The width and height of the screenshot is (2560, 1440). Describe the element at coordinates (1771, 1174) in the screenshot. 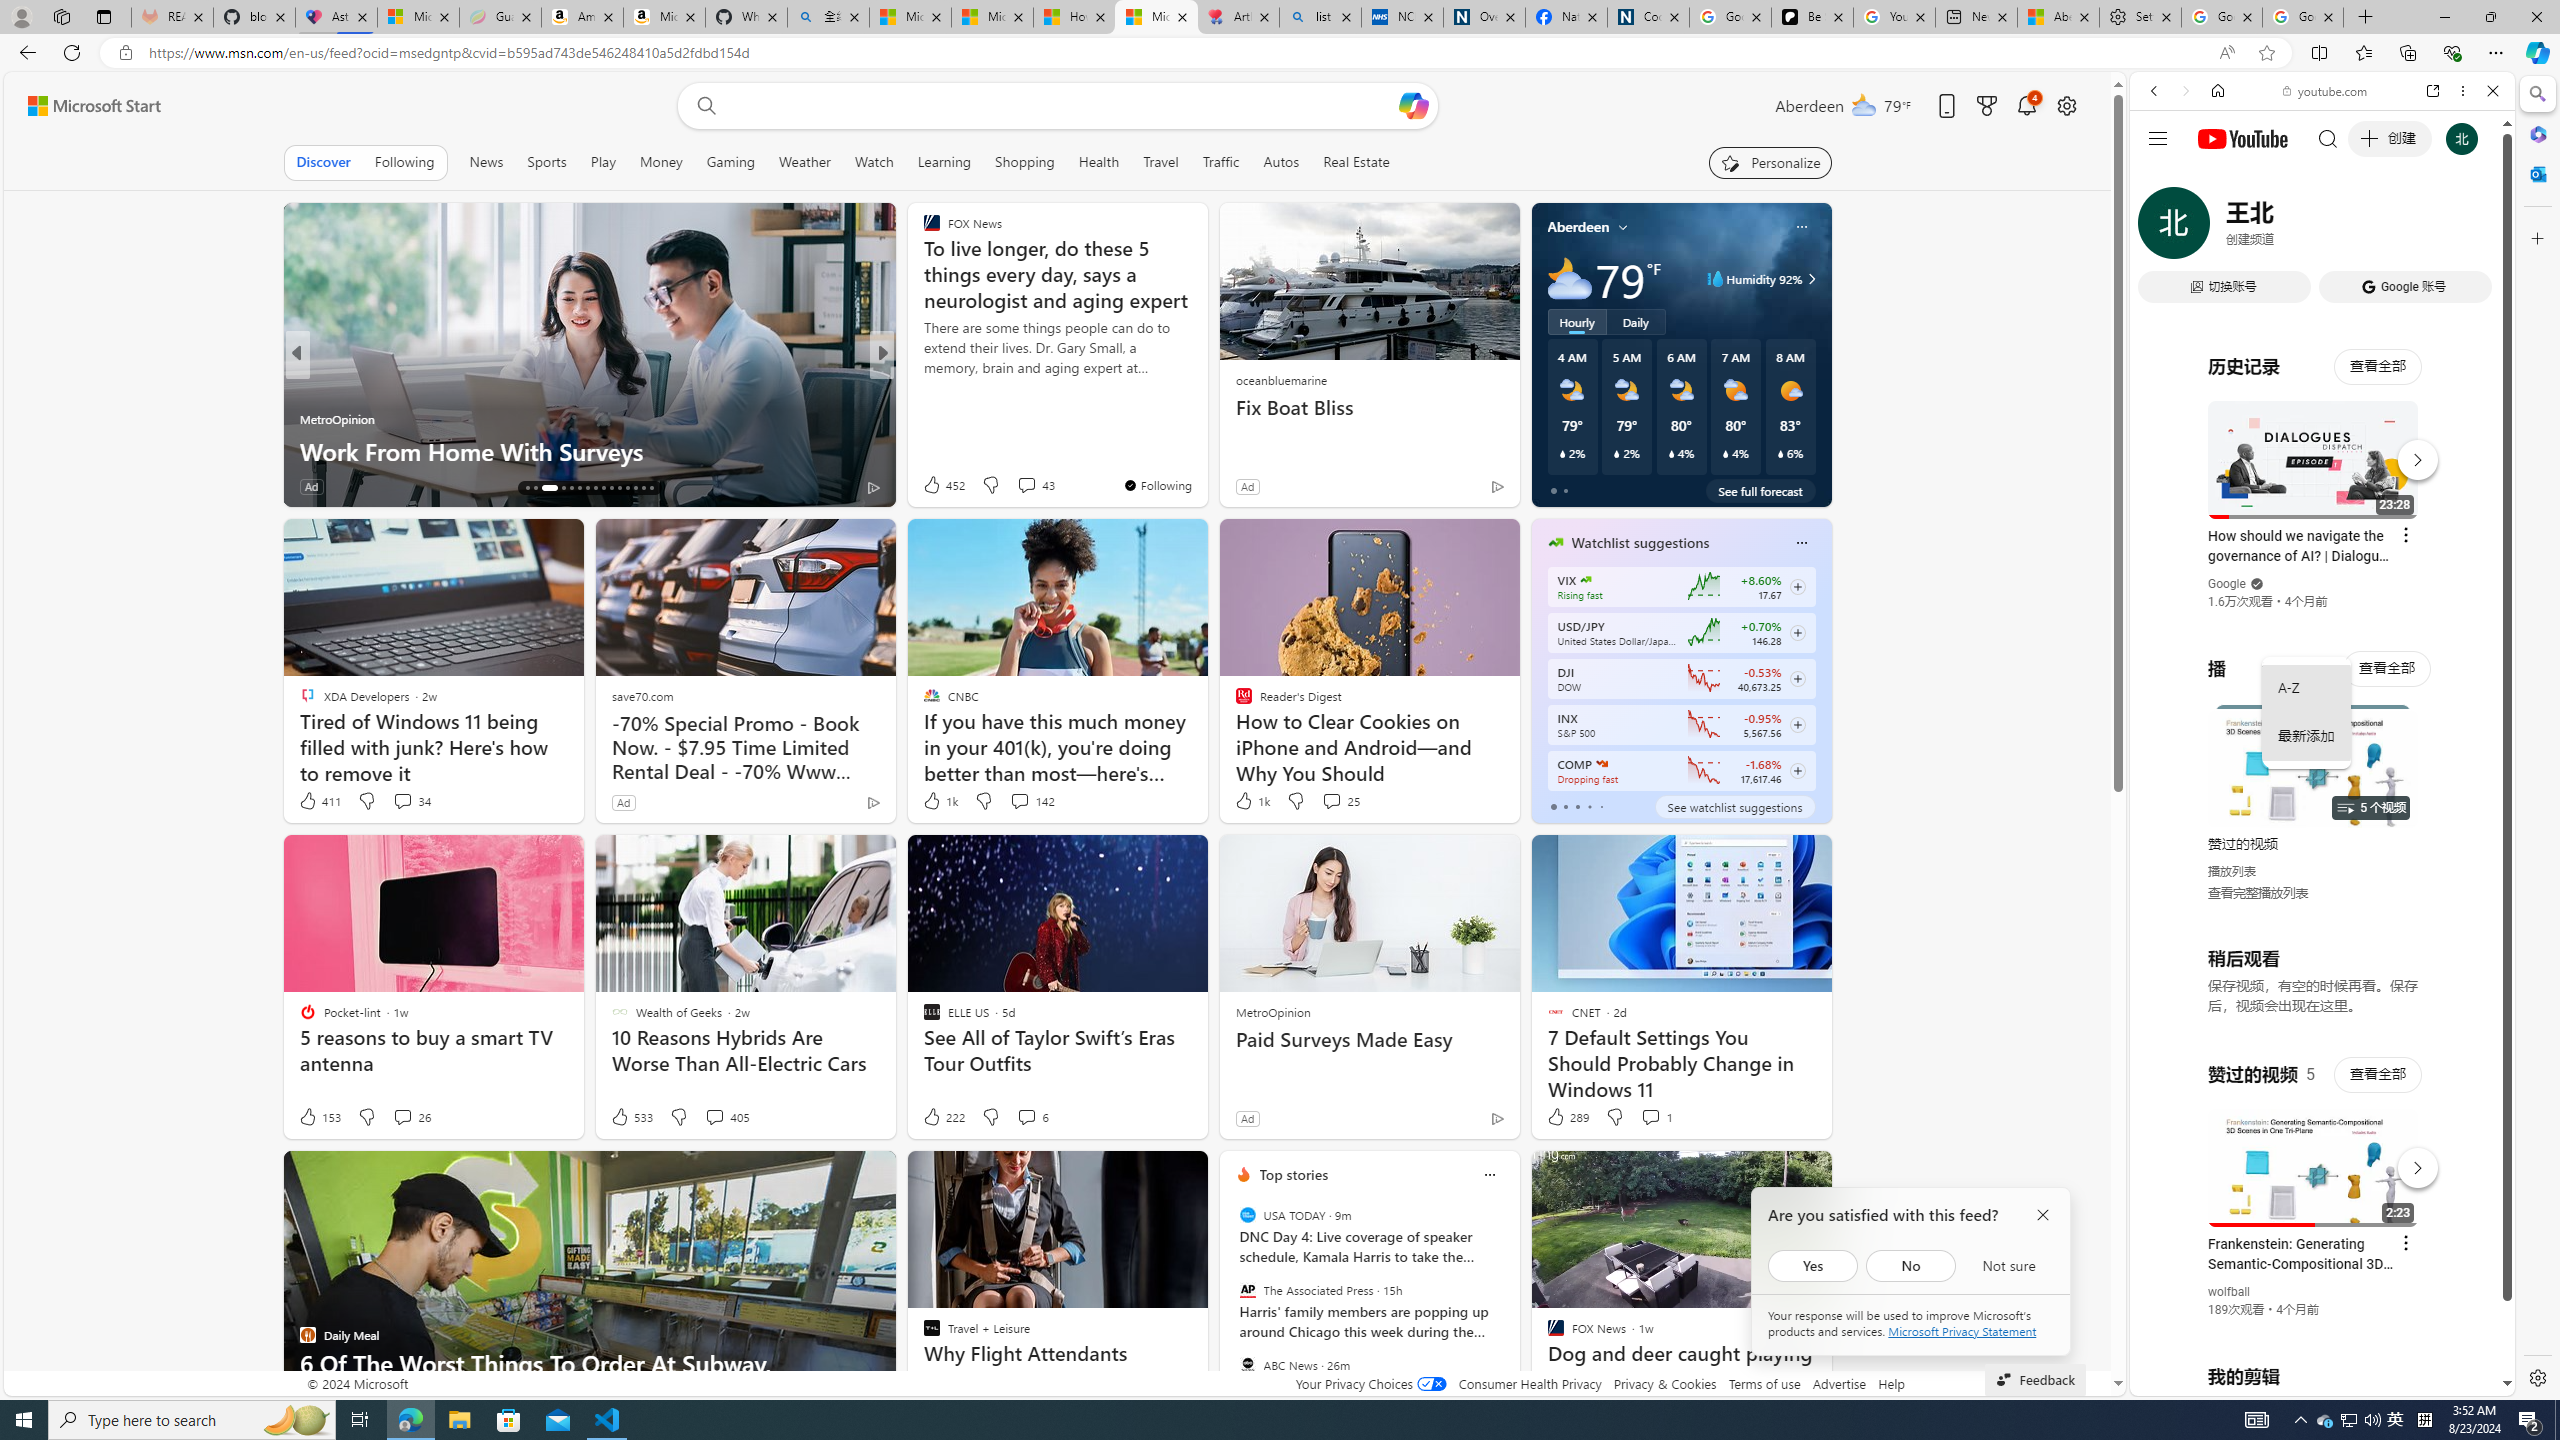

I see `Hide this story` at that location.